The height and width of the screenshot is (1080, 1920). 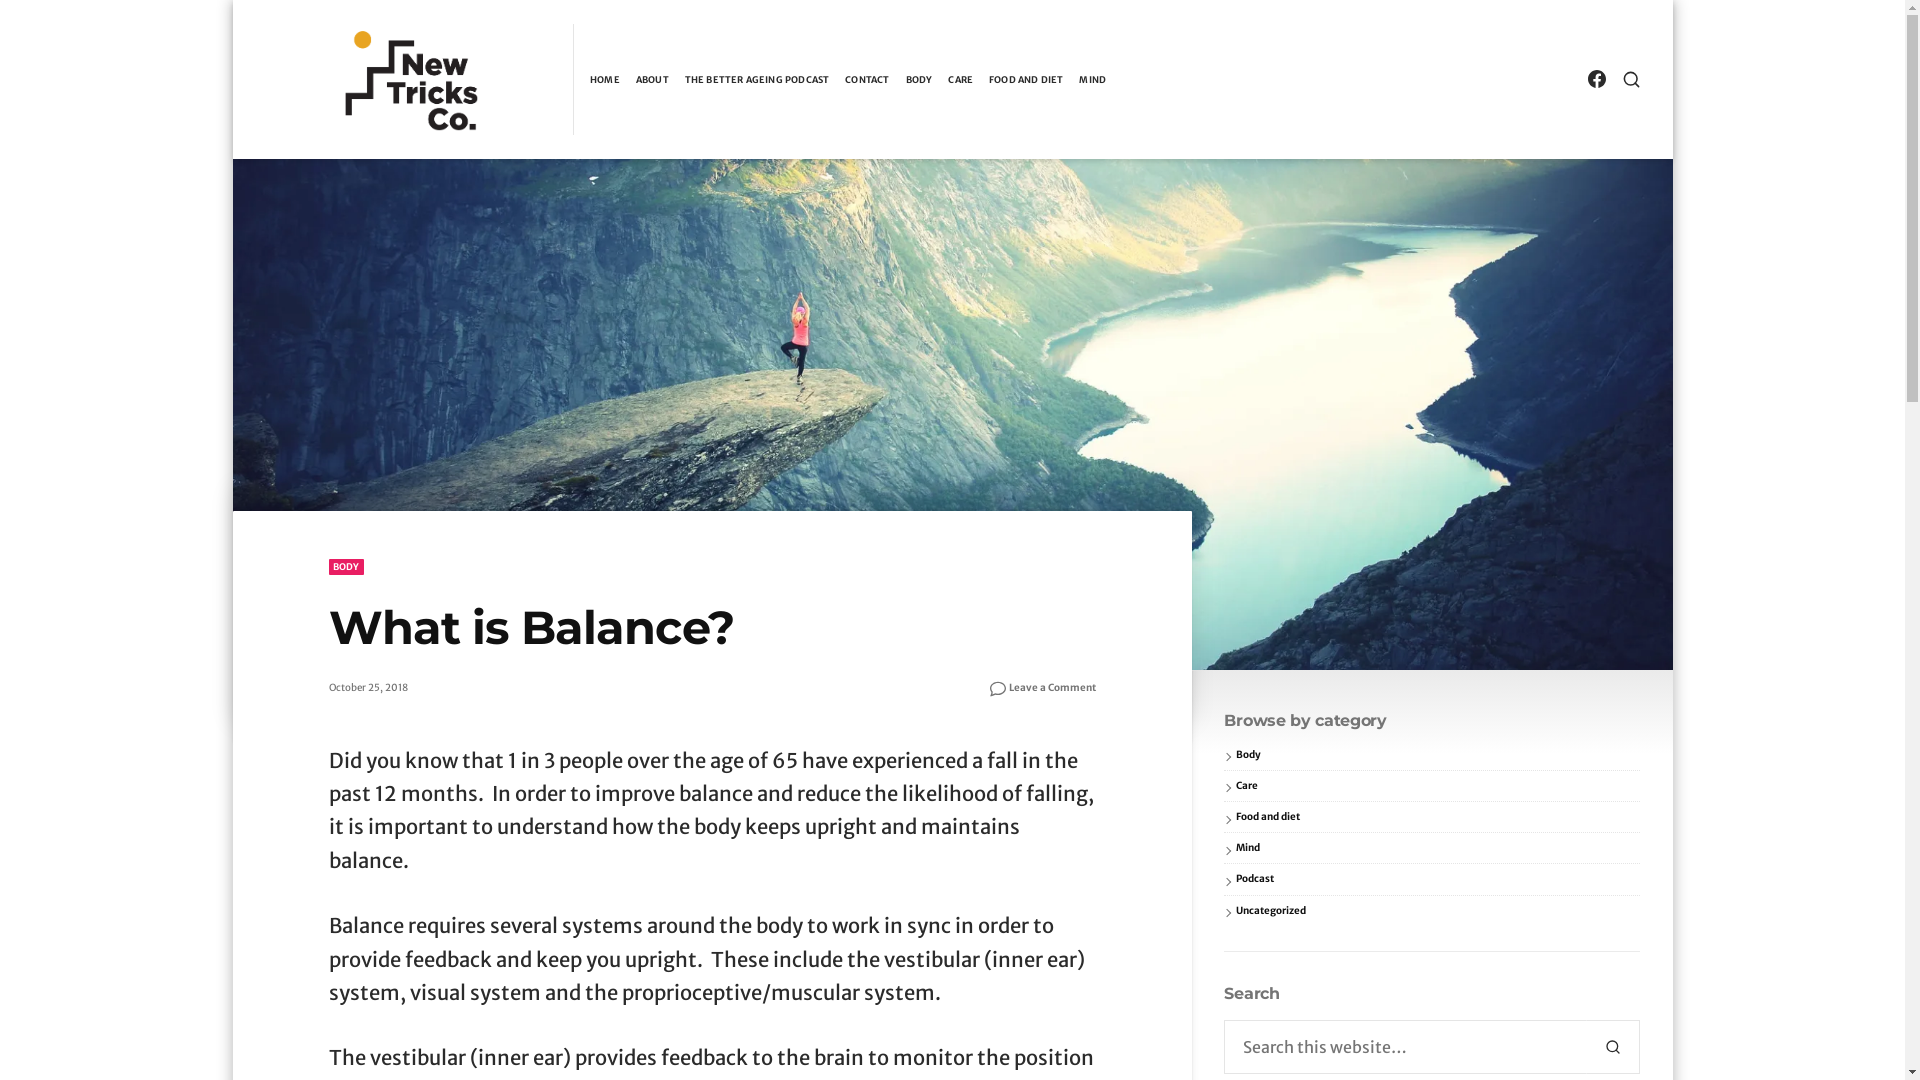 What do you see at coordinates (1268, 816) in the screenshot?
I see `Food and diet` at bounding box center [1268, 816].